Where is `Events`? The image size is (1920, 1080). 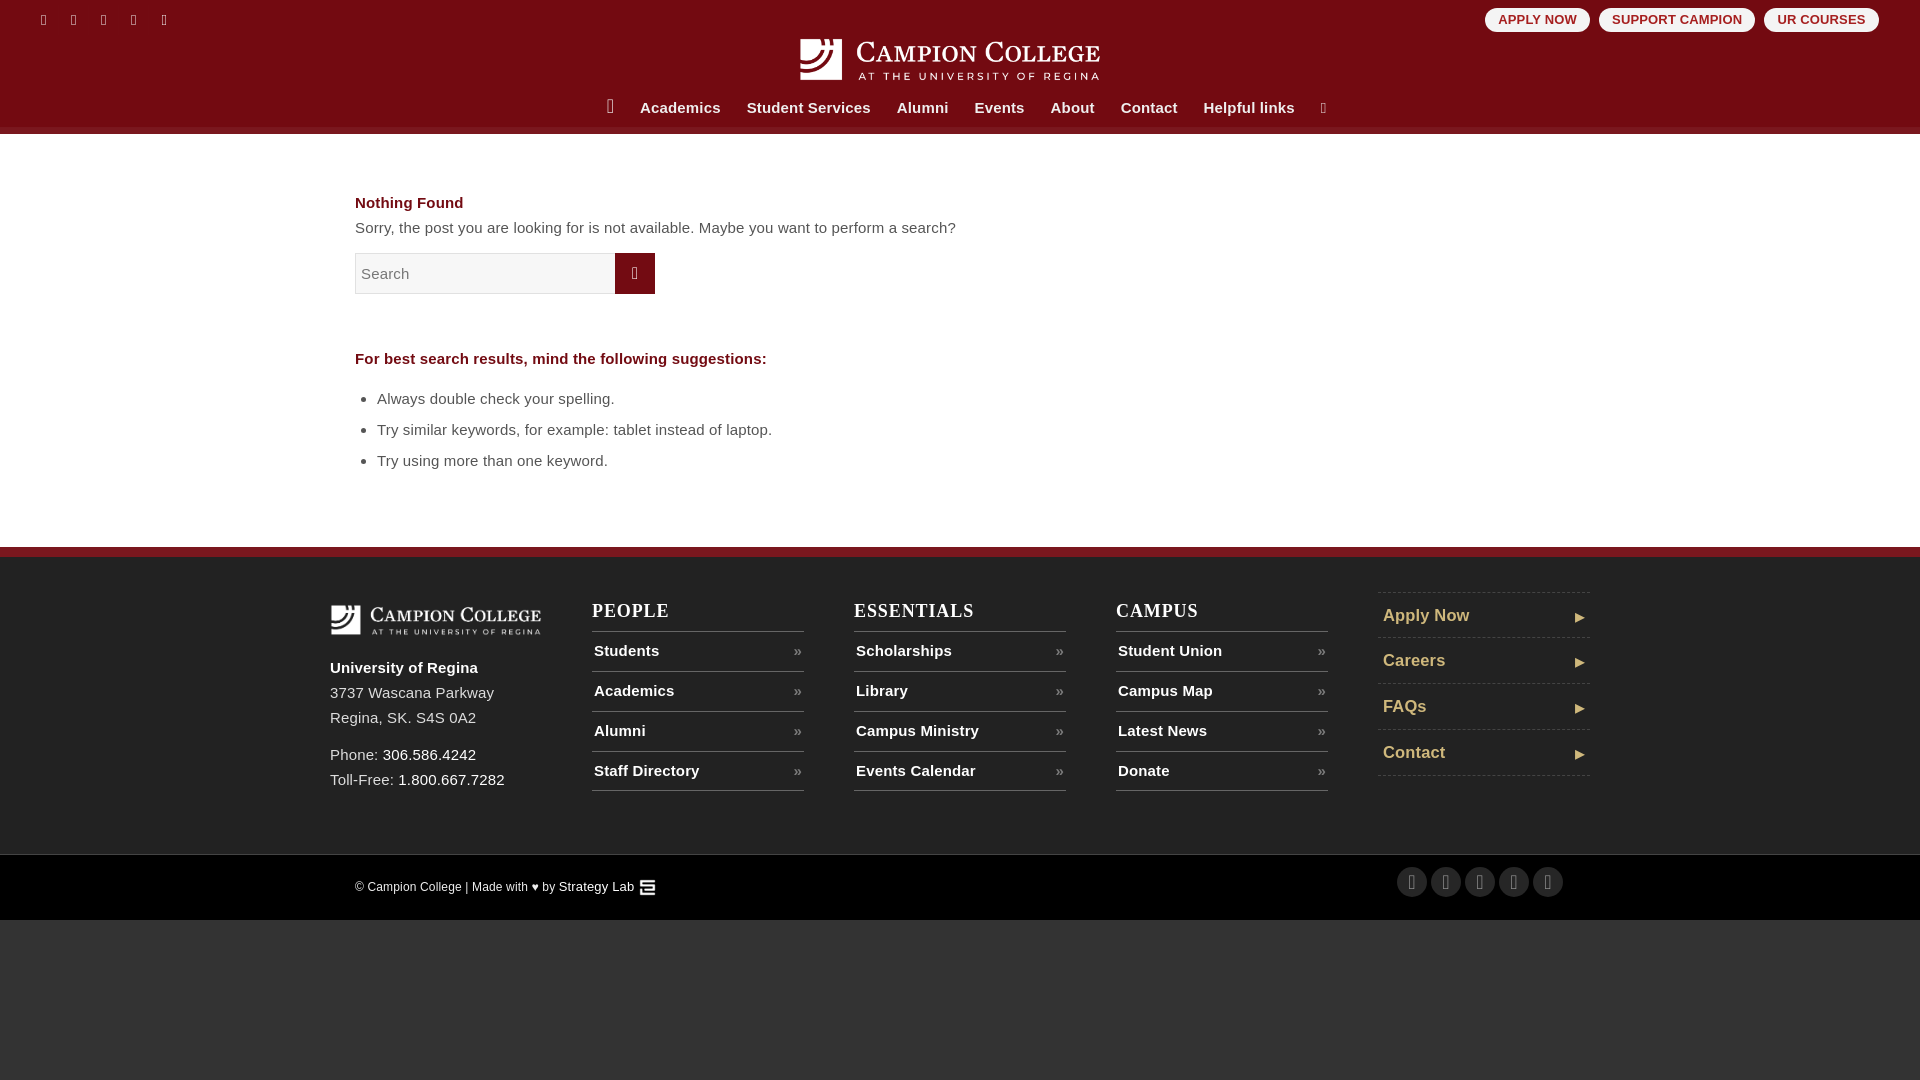
Events is located at coordinates (1000, 108).